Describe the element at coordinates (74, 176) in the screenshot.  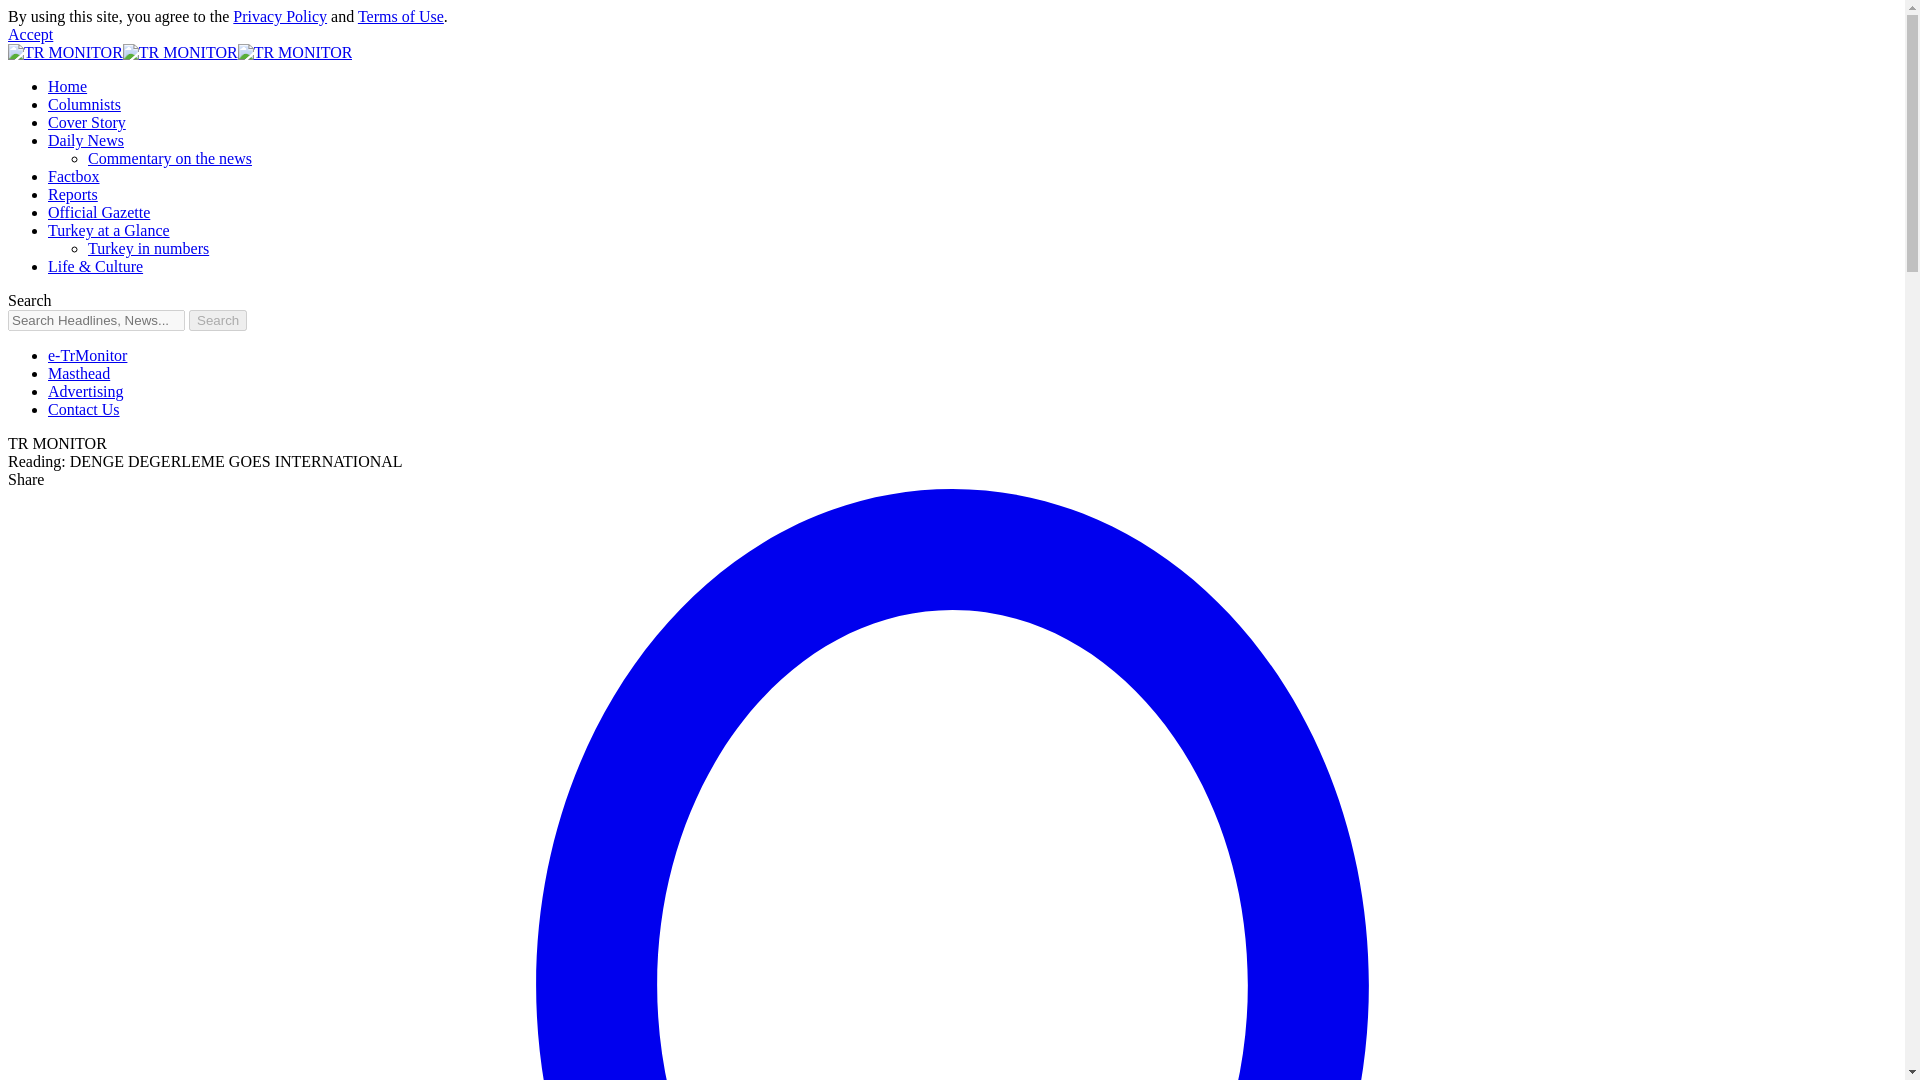
I see `Factbox` at that location.